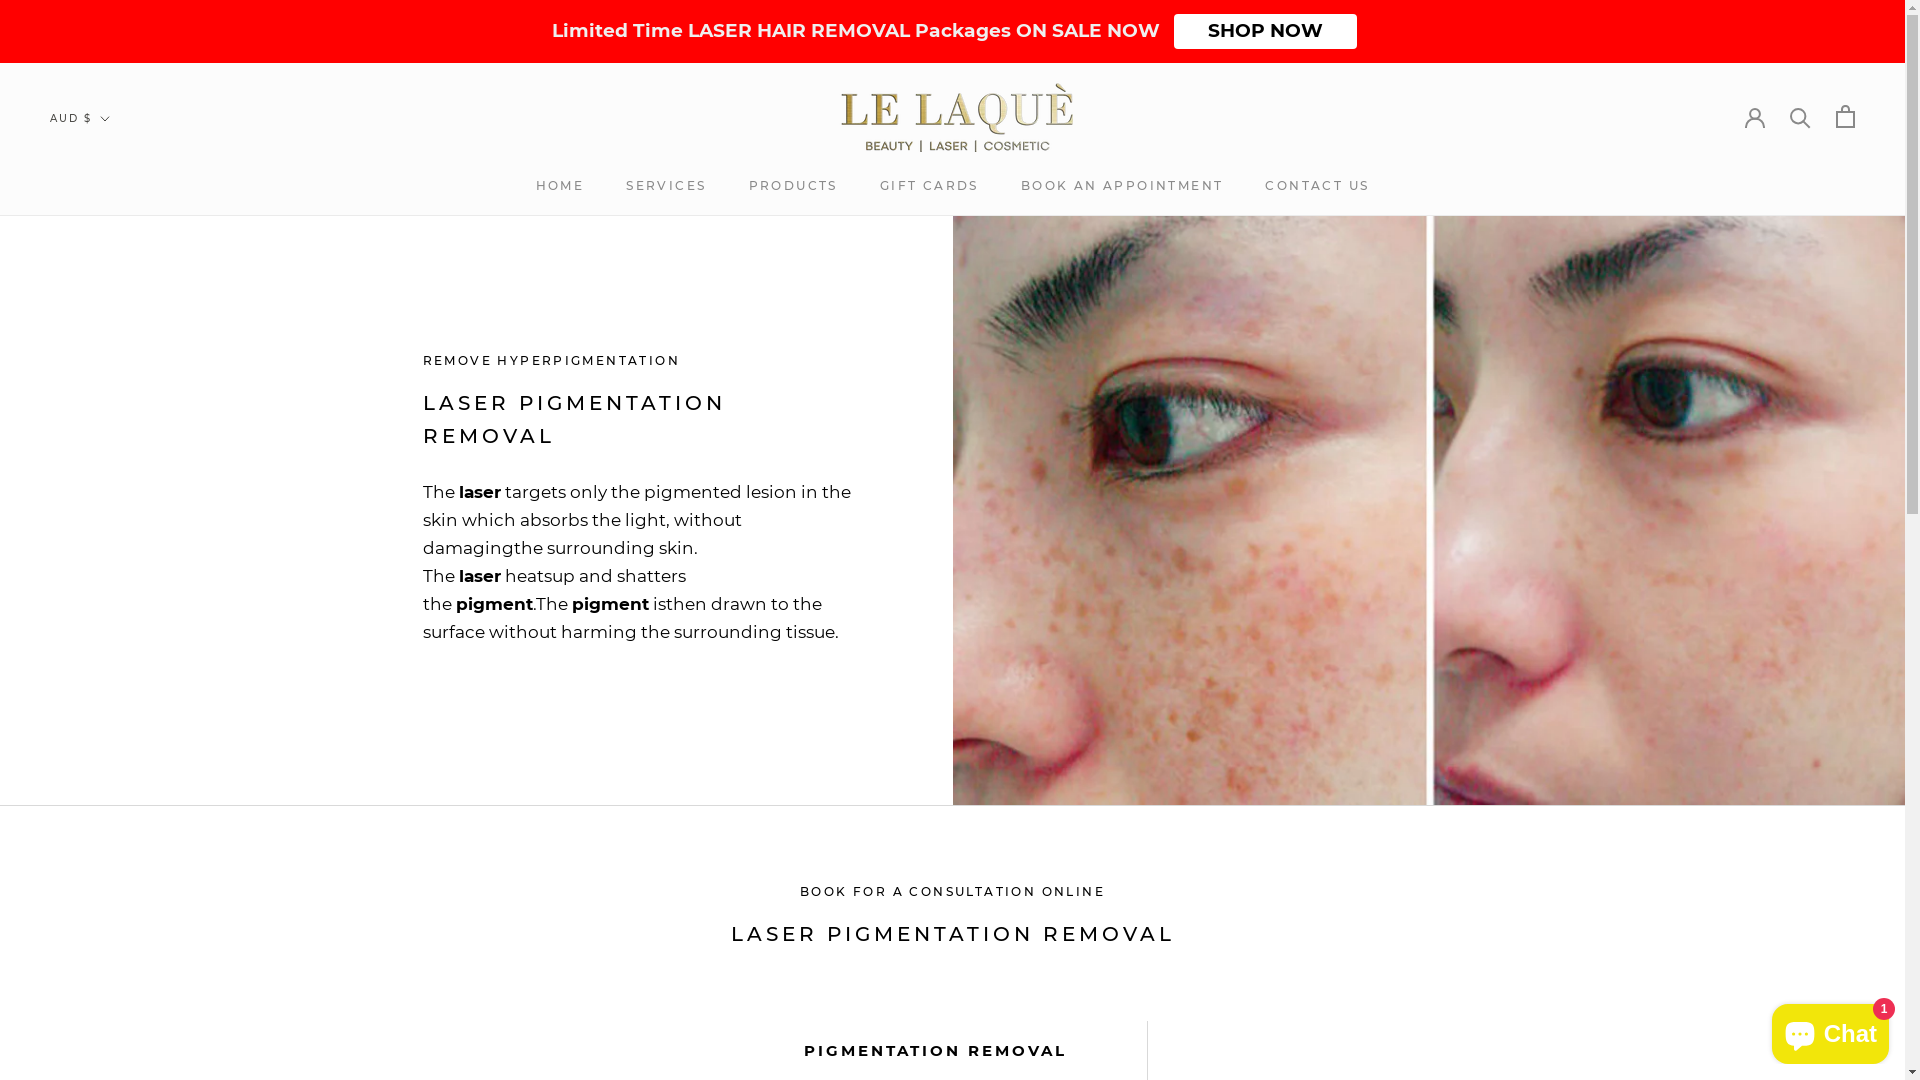  What do you see at coordinates (114, 744) in the screenshot?
I see `CRC` at bounding box center [114, 744].